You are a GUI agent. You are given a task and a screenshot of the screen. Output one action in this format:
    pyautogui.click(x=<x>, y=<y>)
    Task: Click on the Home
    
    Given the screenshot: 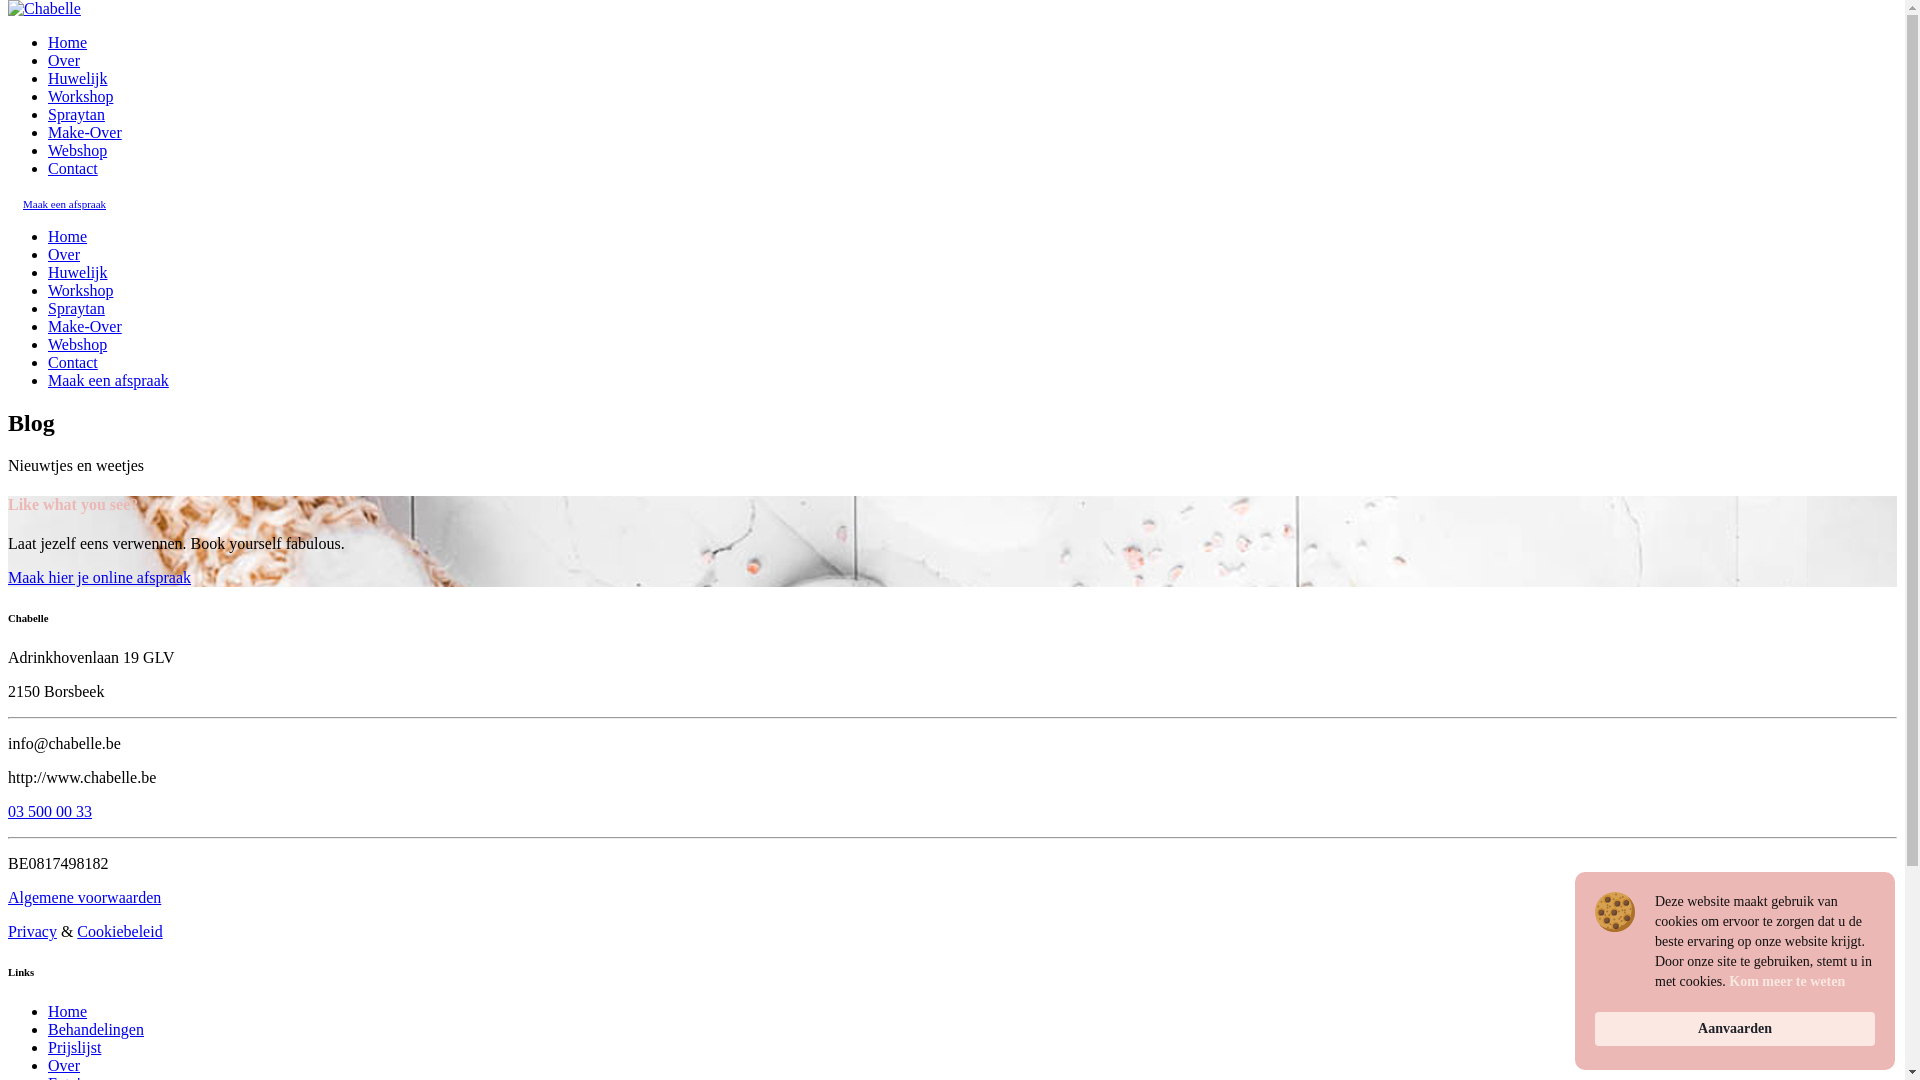 What is the action you would take?
    pyautogui.click(x=68, y=236)
    